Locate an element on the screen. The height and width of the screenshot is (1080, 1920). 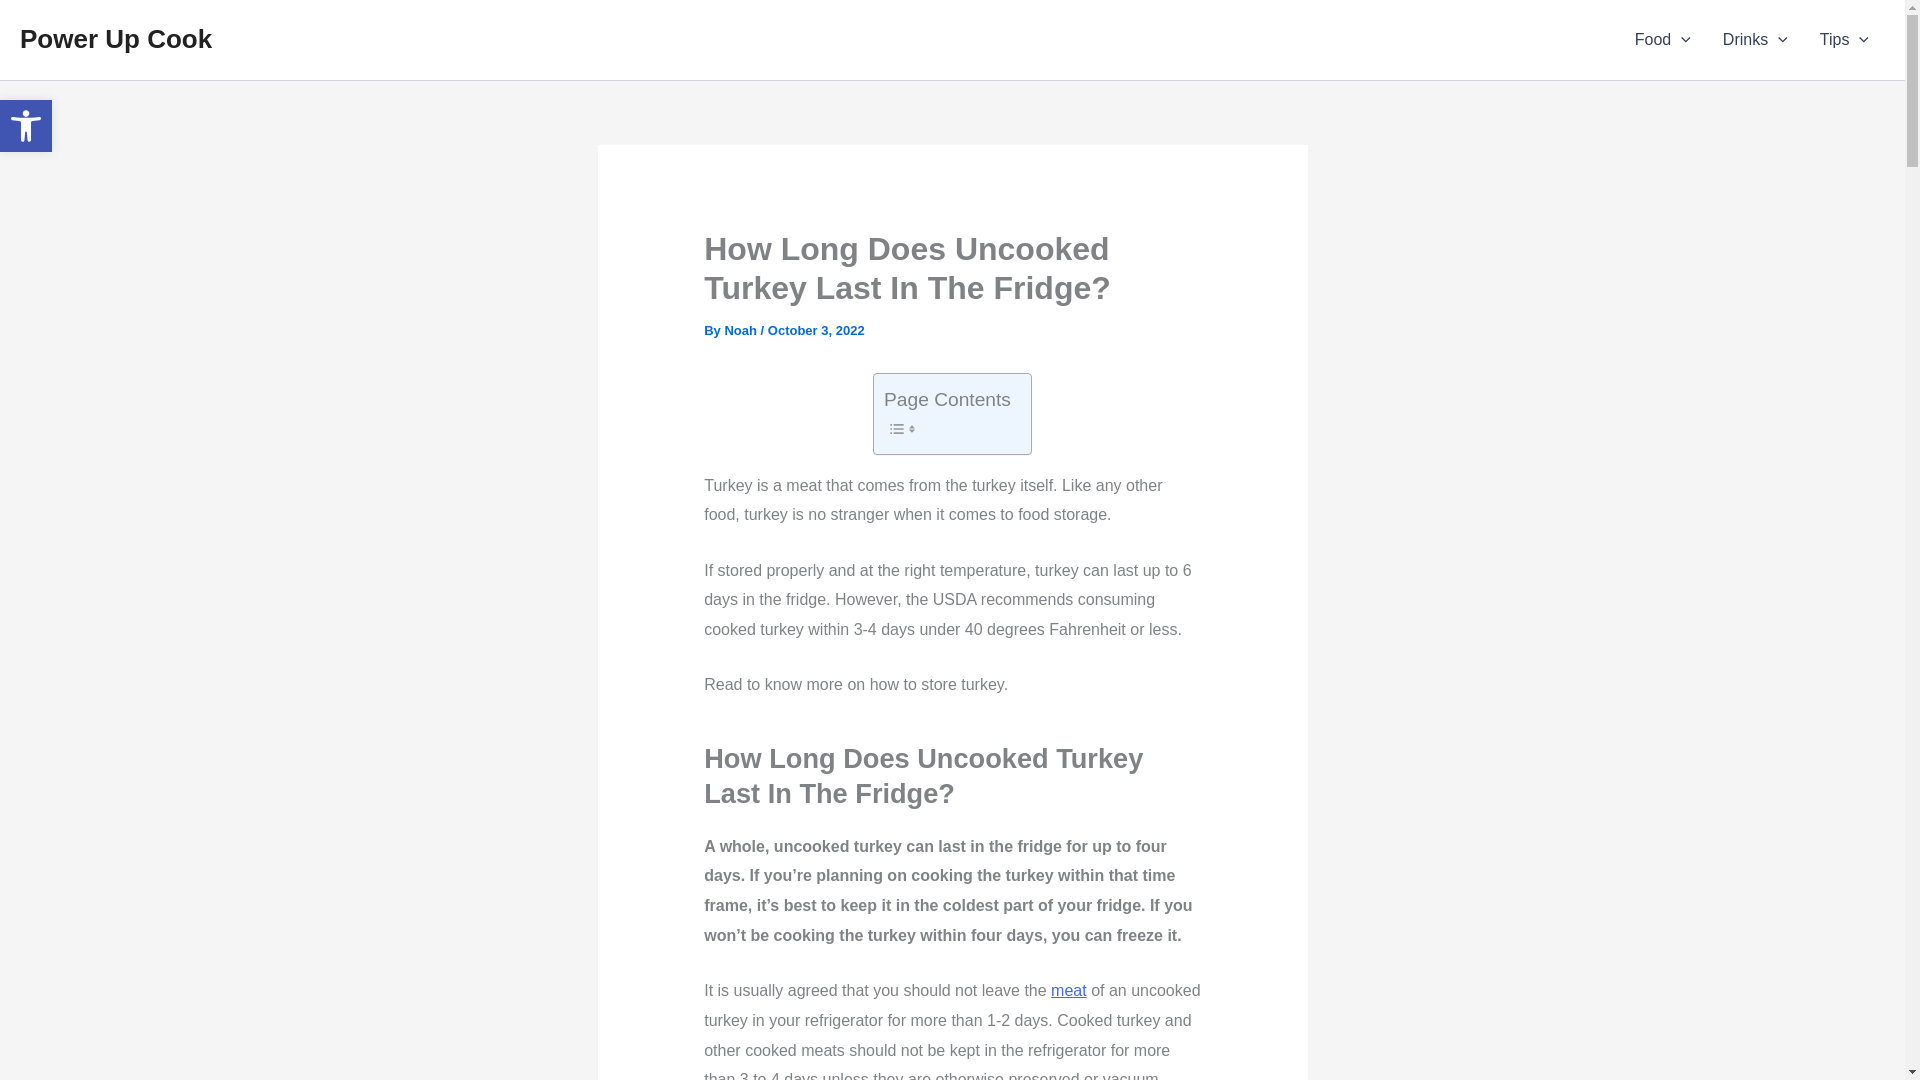
Drinks is located at coordinates (1755, 40).